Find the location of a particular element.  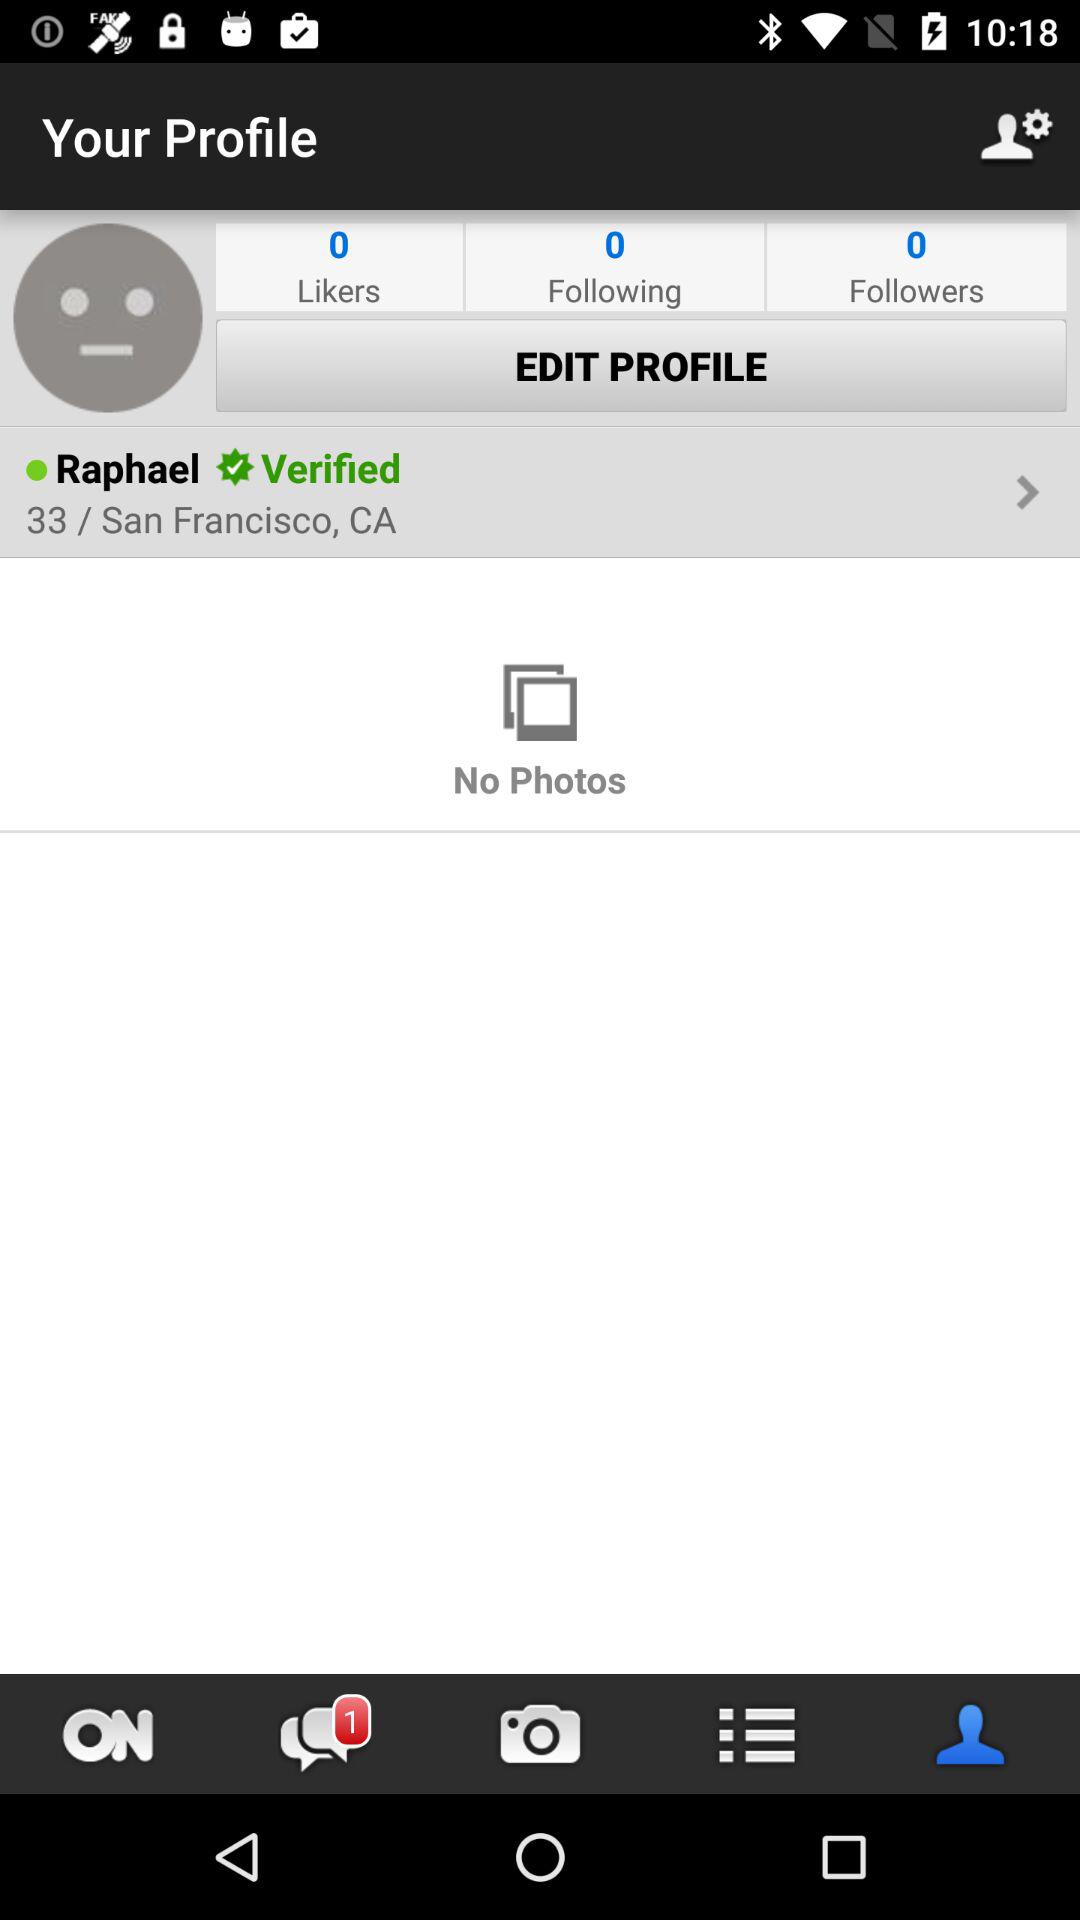

view profile is located at coordinates (972, 1734).